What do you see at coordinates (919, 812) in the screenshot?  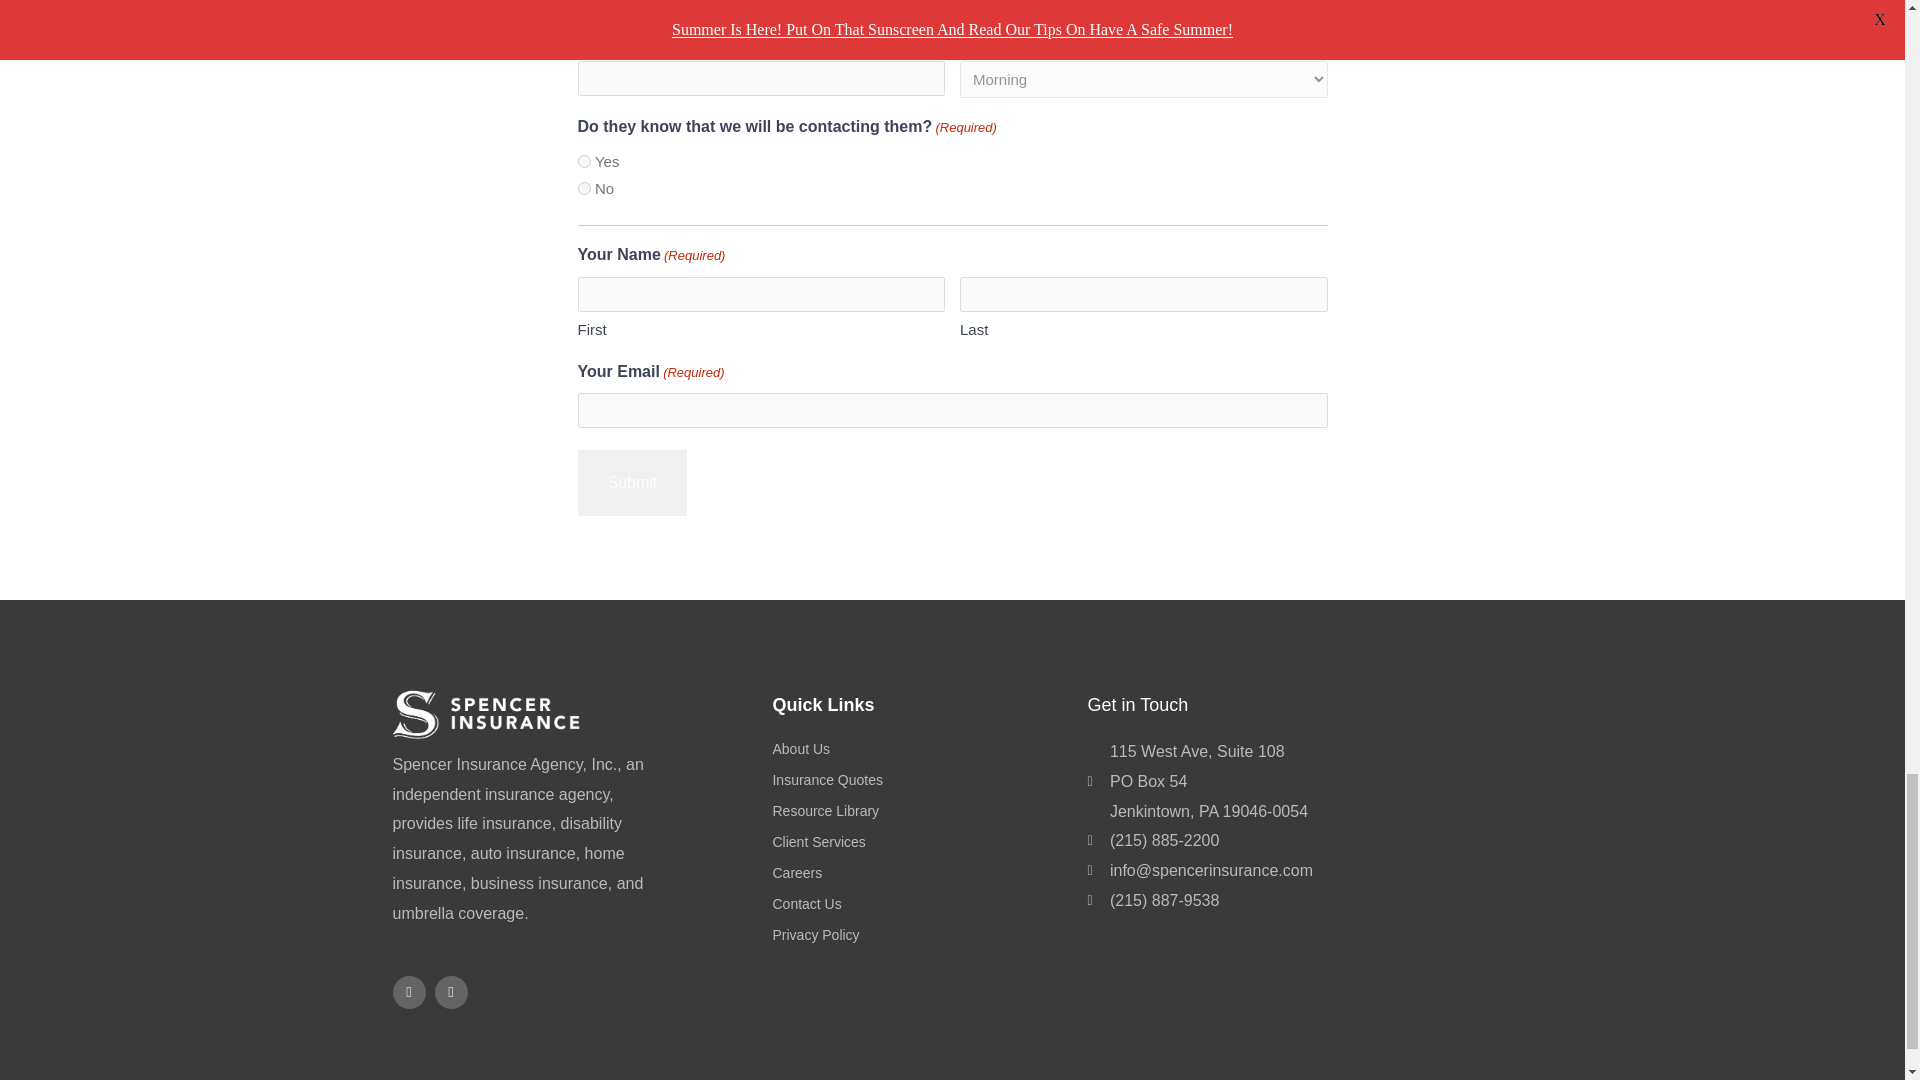 I see `Resource Library` at bounding box center [919, 812].